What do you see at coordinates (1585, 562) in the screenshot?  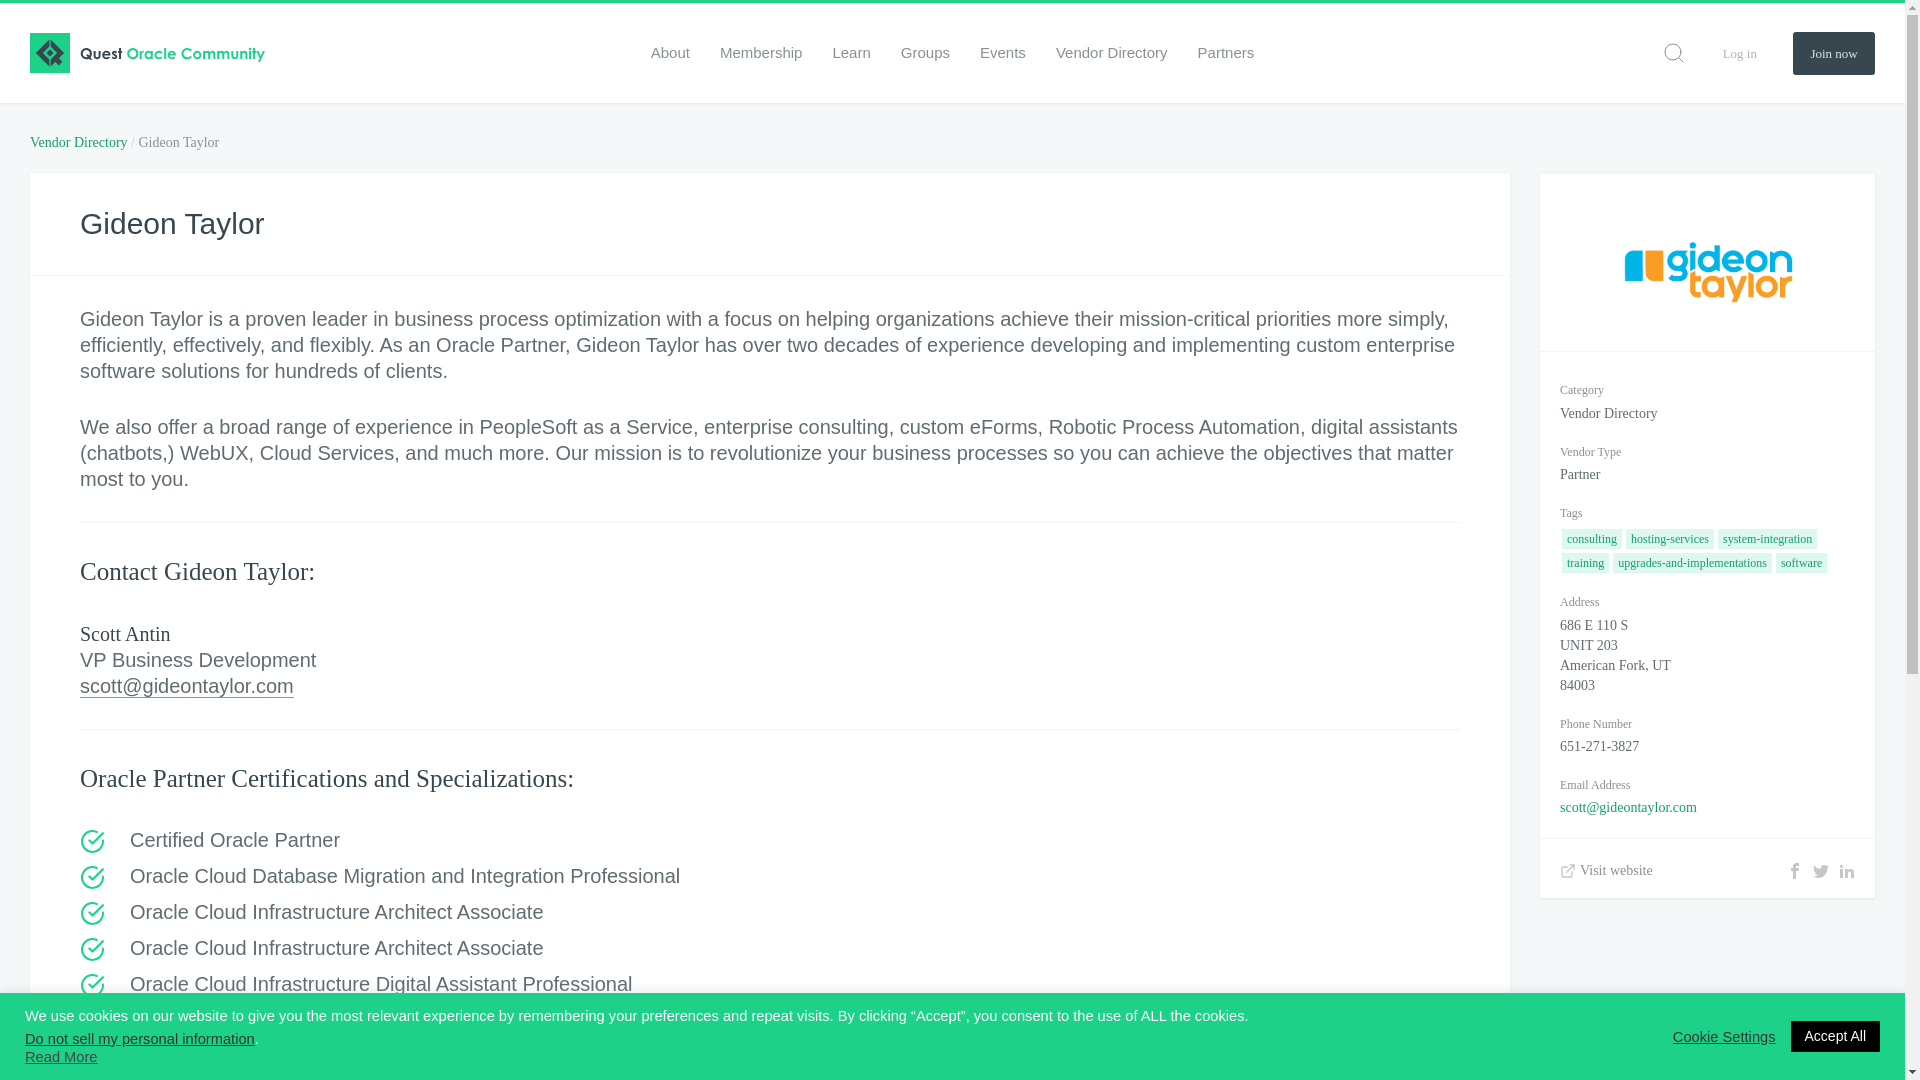 I see `training` at bounding box center [1585, 562].